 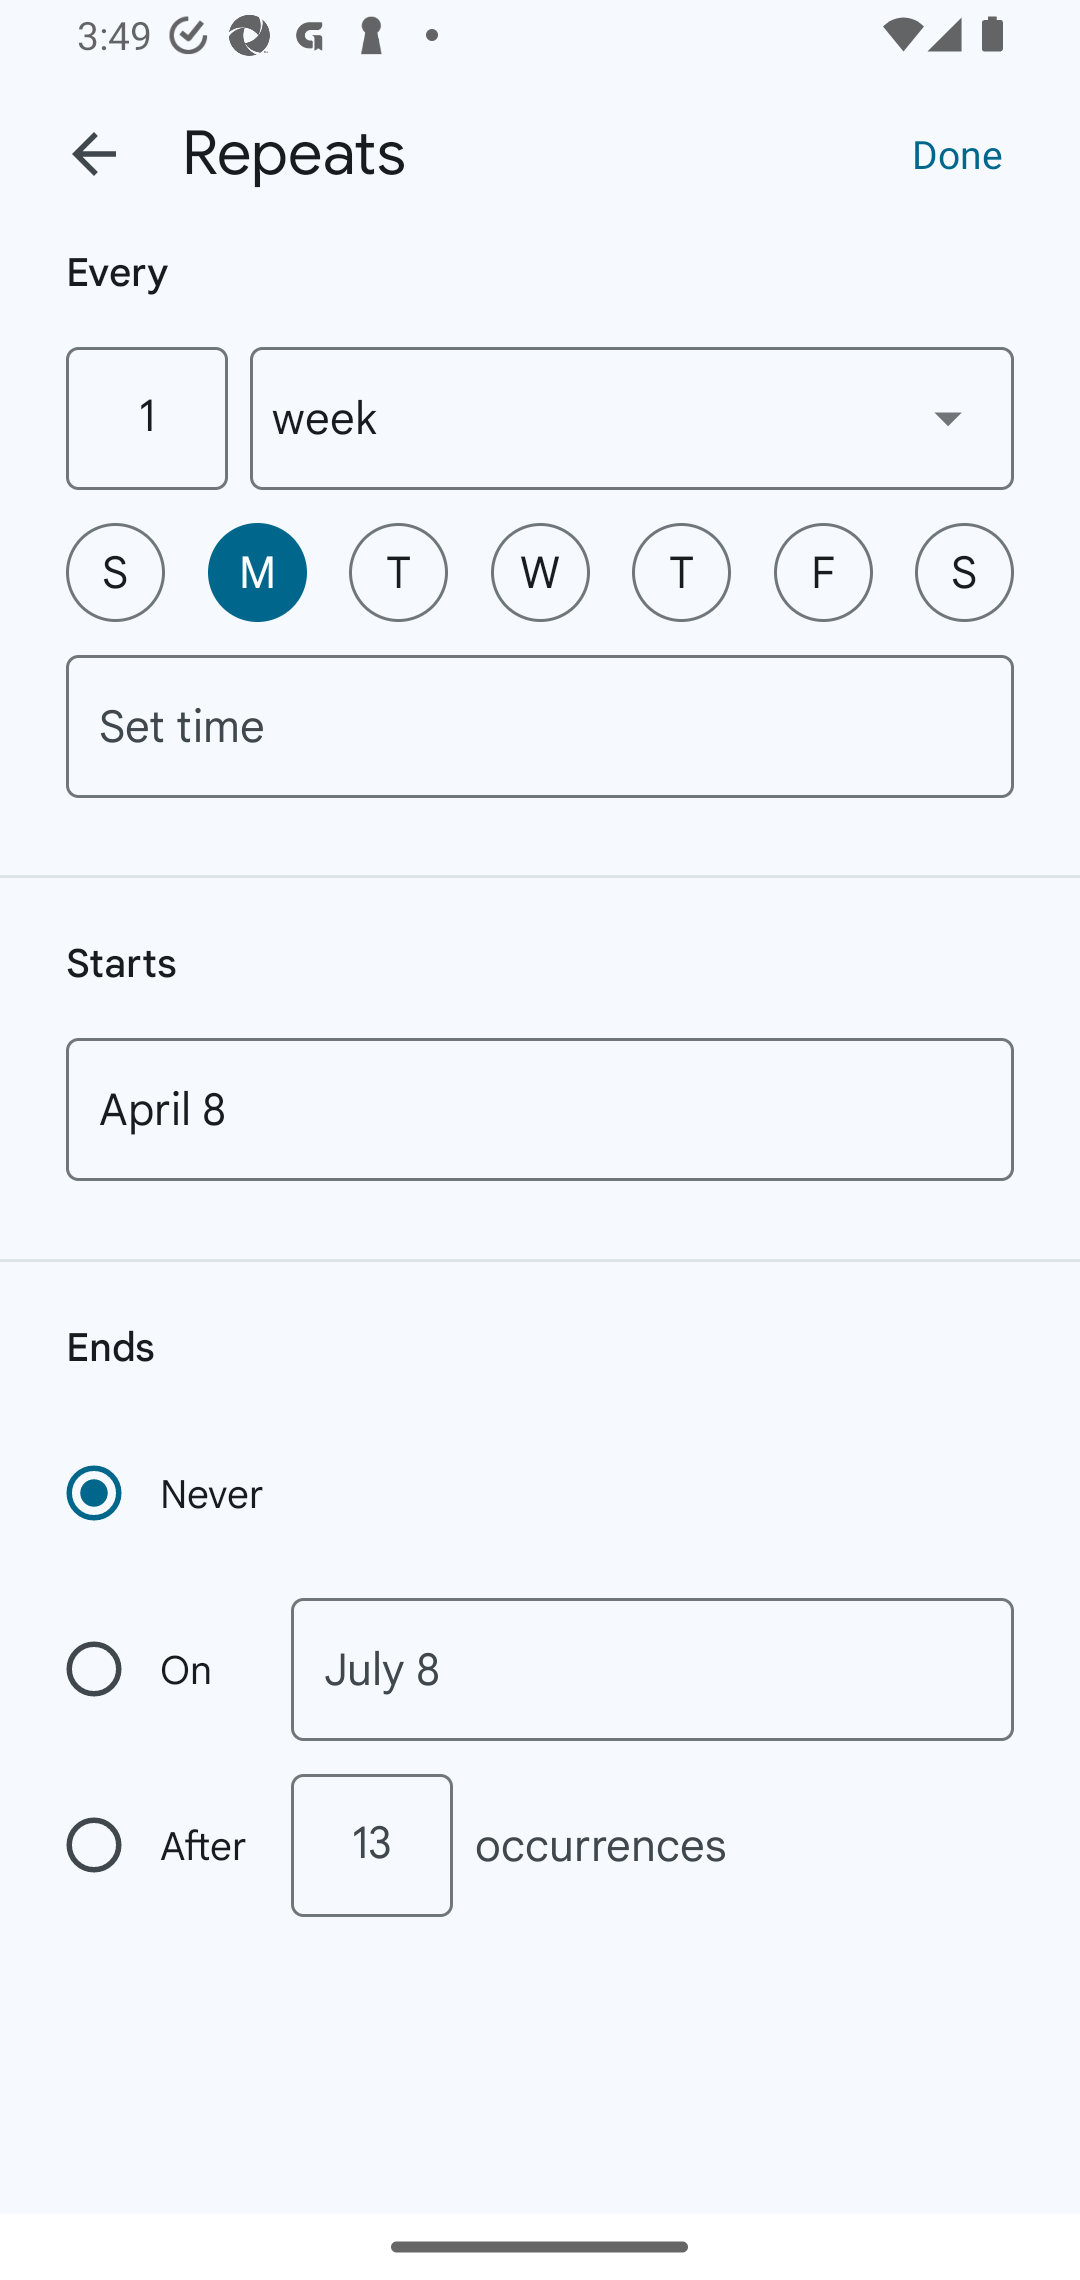 I want to click on S Sunday, so click(x=115, y=572).